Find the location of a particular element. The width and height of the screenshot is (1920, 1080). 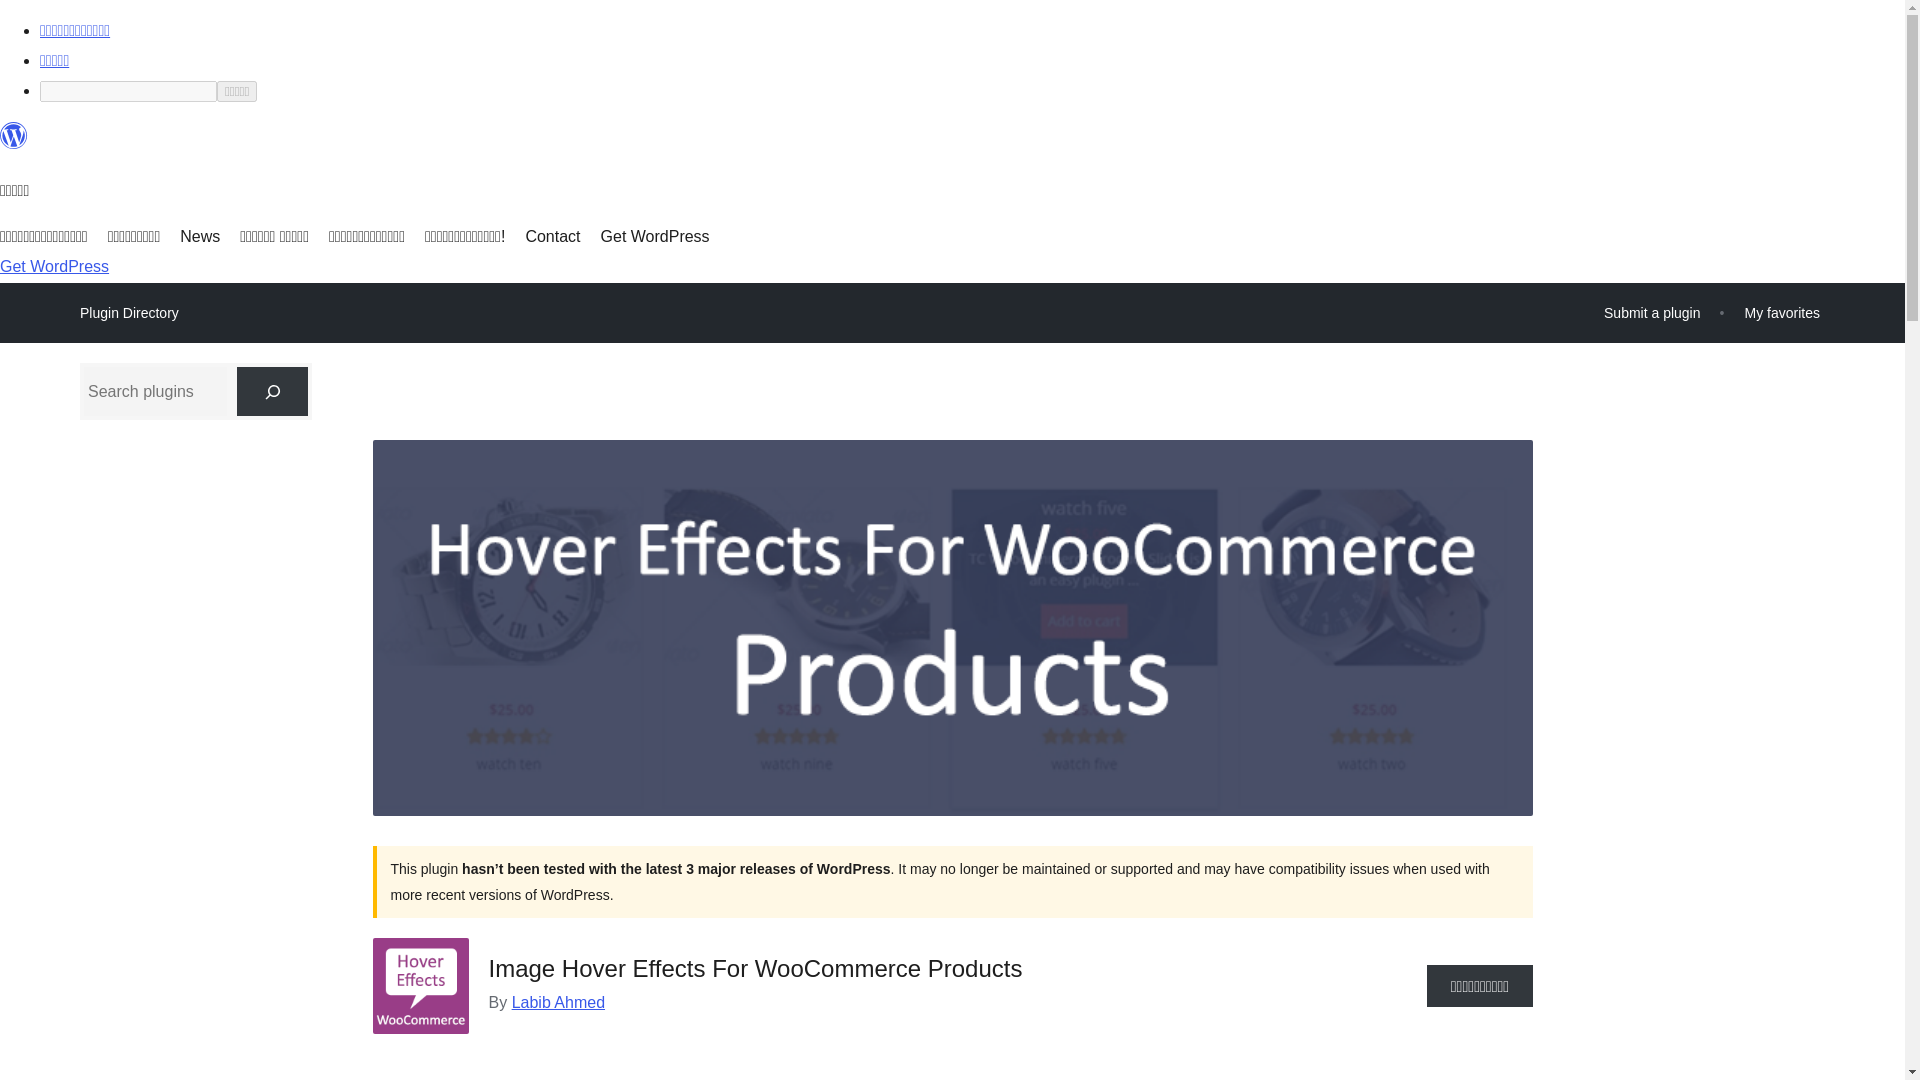

WordPress.org is located at coordinates (14, 144).